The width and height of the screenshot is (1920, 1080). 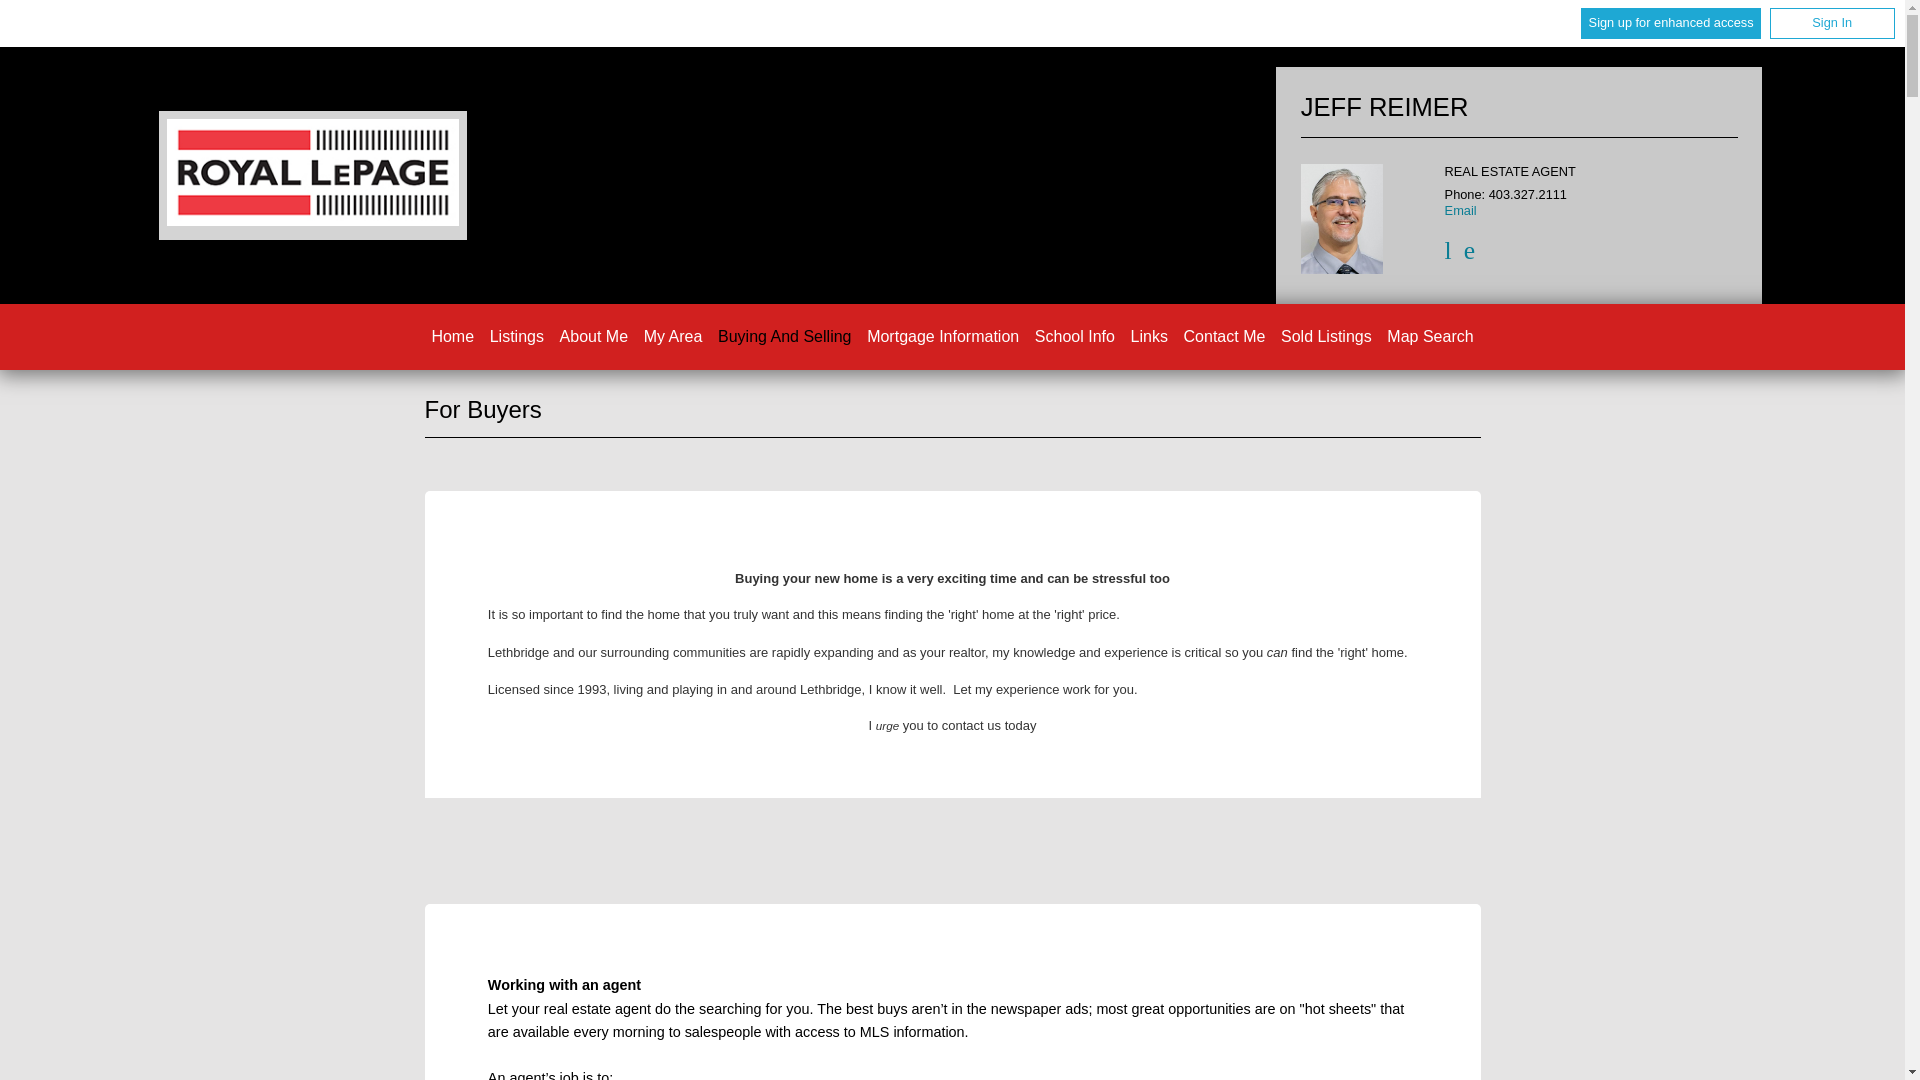 I want to click on Sold Listings, so click(x=1326, y=336).